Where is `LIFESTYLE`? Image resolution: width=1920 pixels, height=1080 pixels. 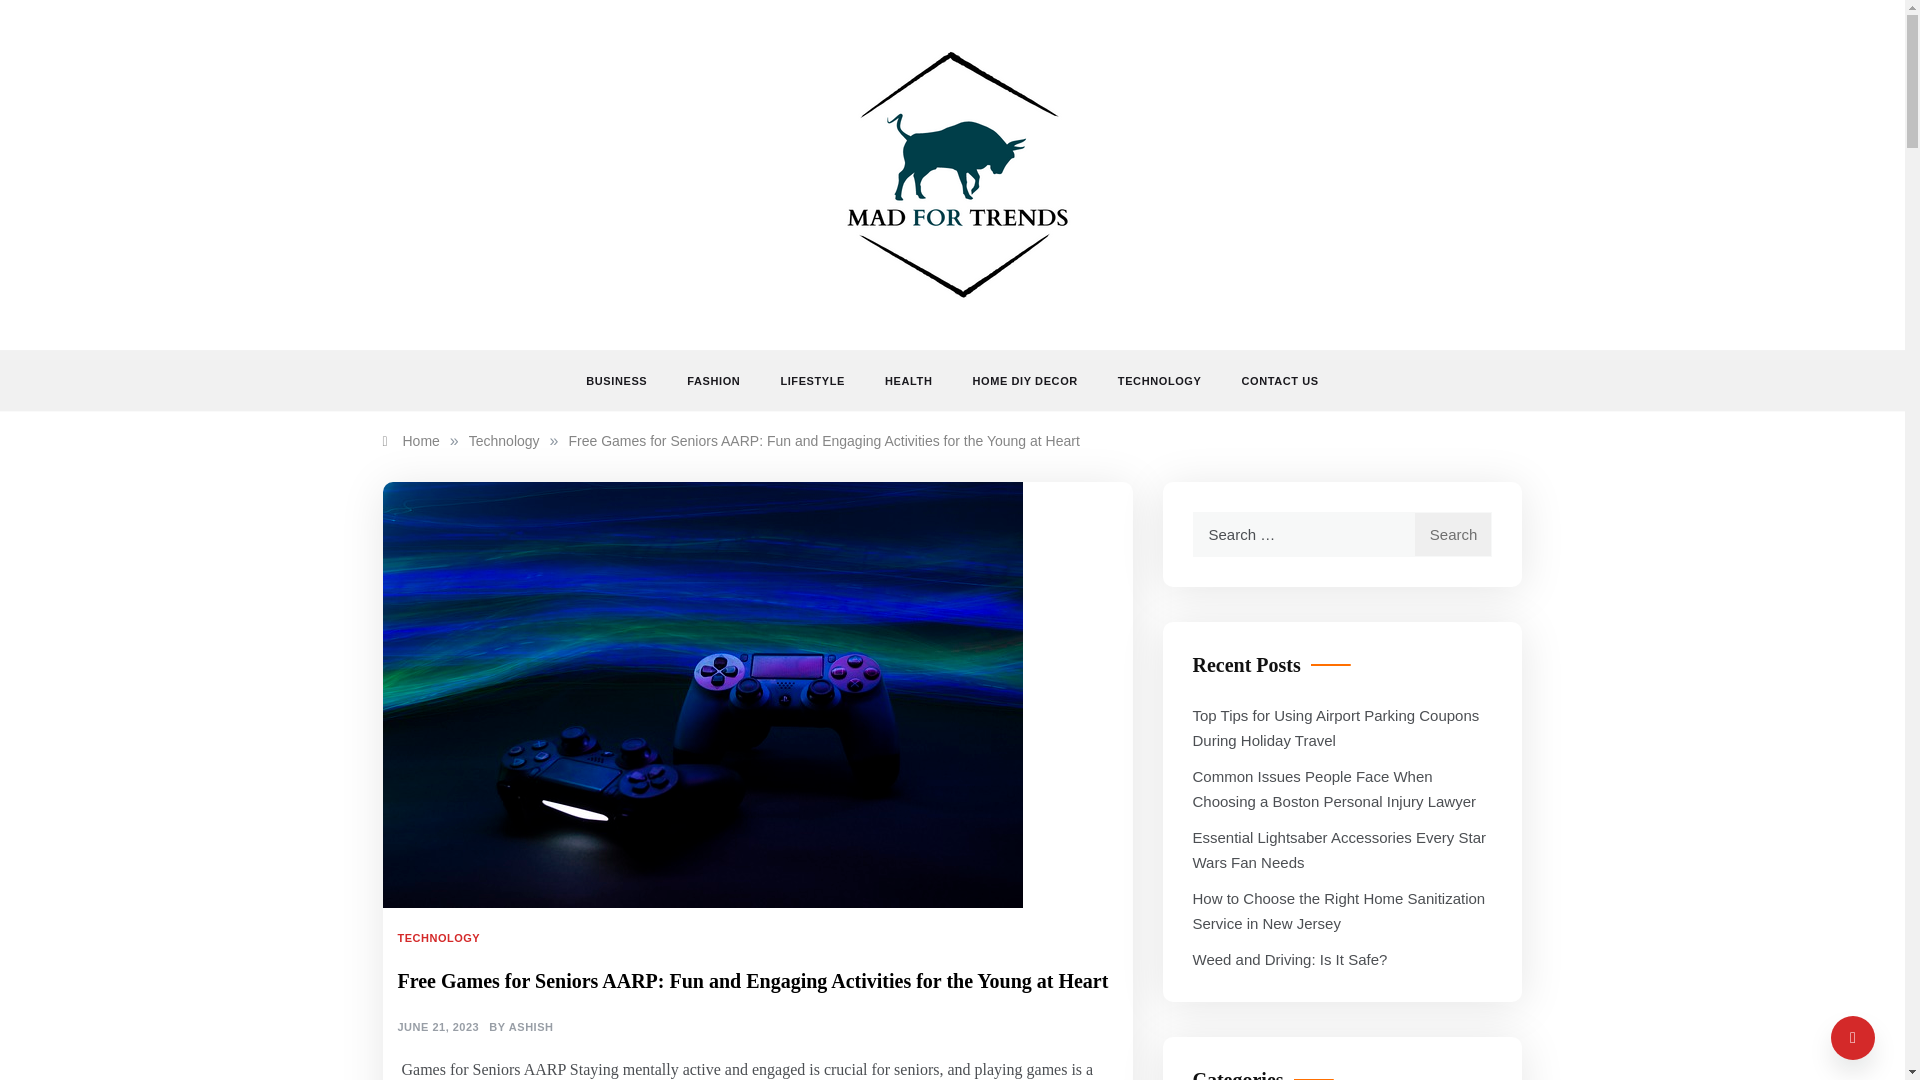
LIFESTYLE is located at coordinates (812, 381).